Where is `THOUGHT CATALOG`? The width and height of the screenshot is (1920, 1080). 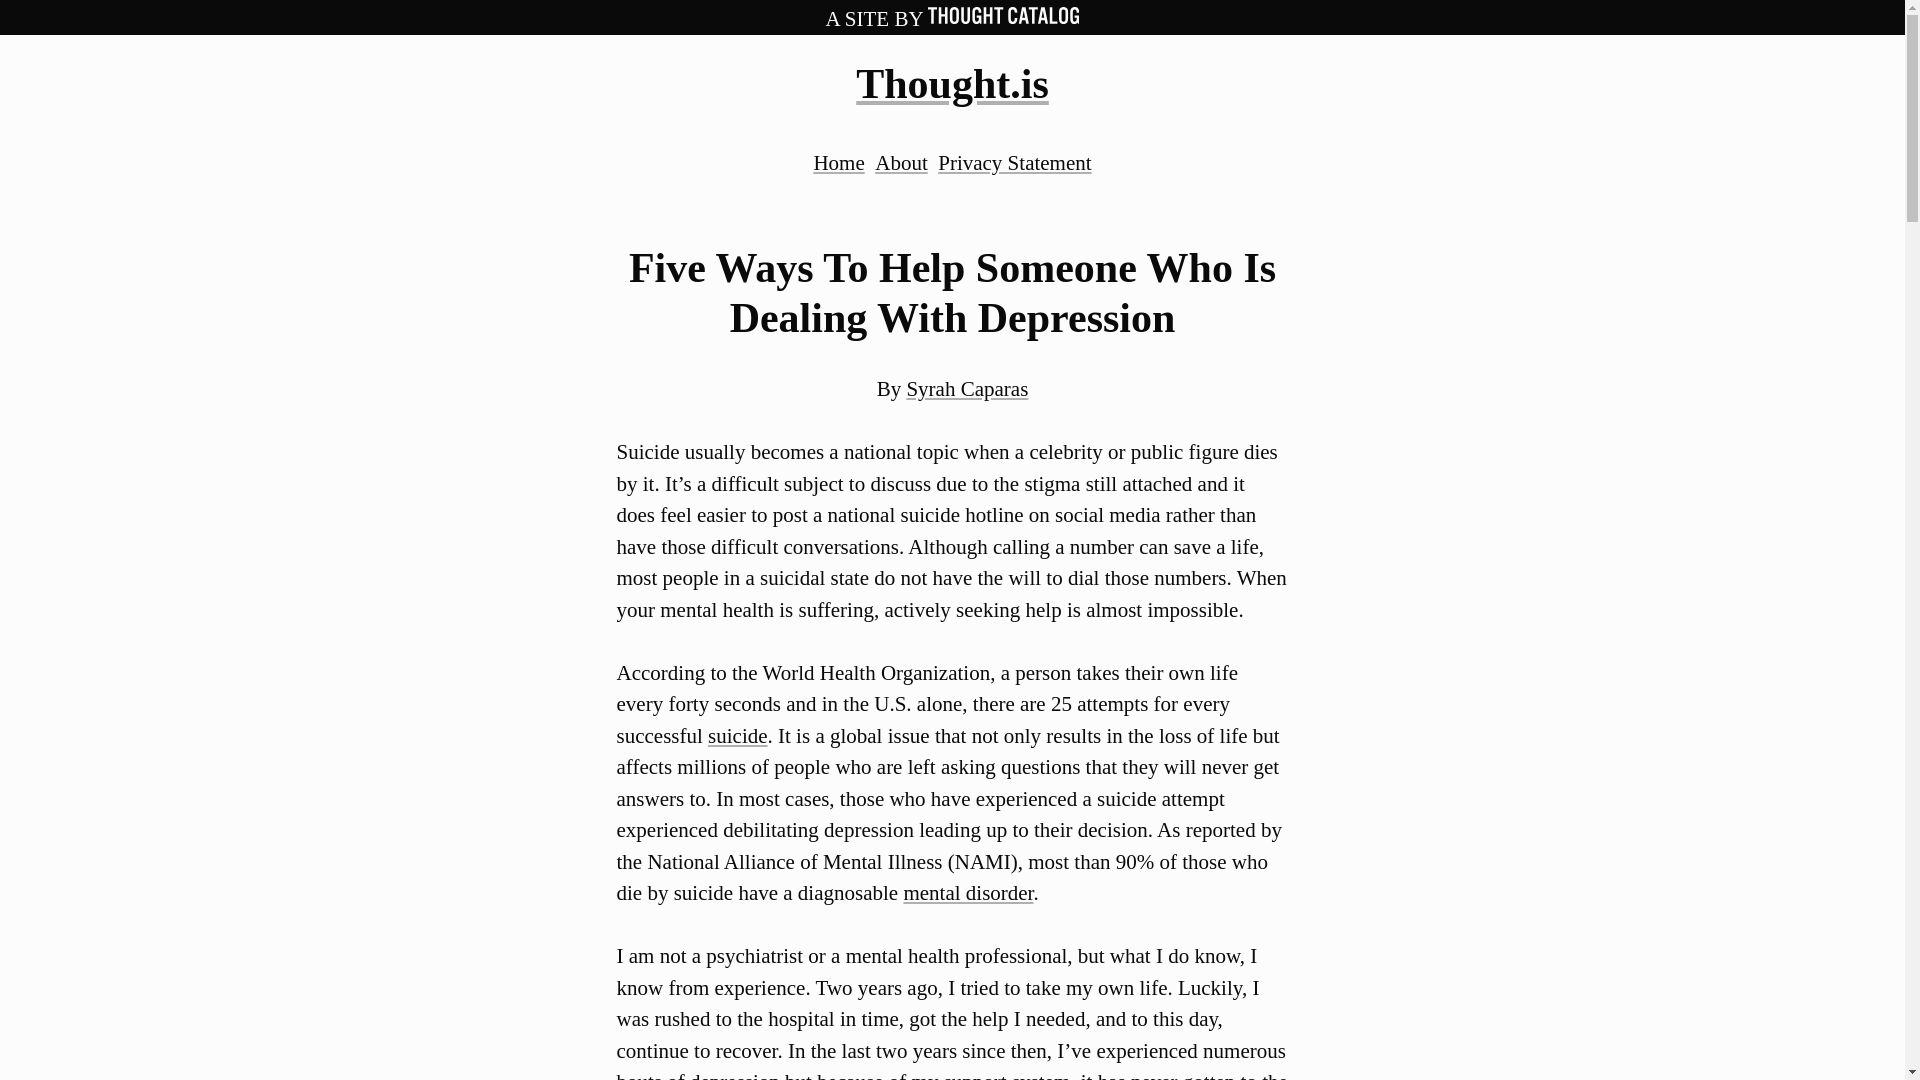 THOUGHT CATALOG is located at coordinates (1003, 18).